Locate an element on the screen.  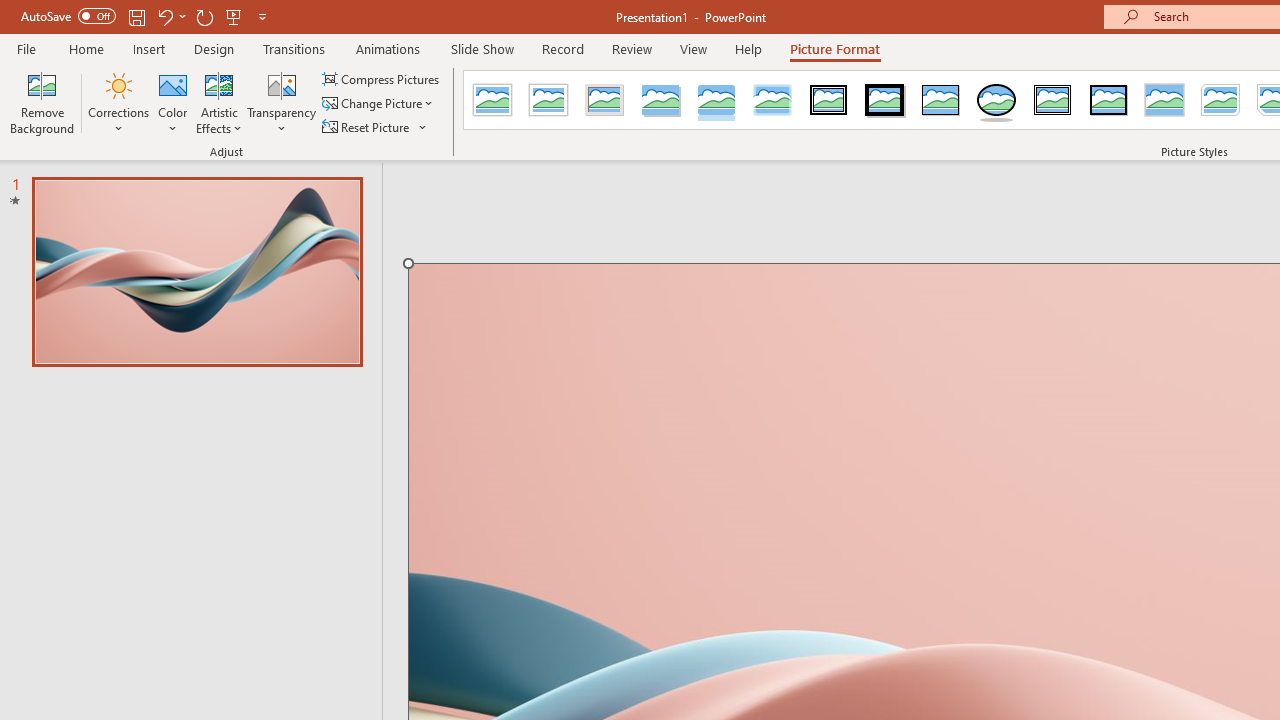
Reset Picture is located at coordinates (367, 126).